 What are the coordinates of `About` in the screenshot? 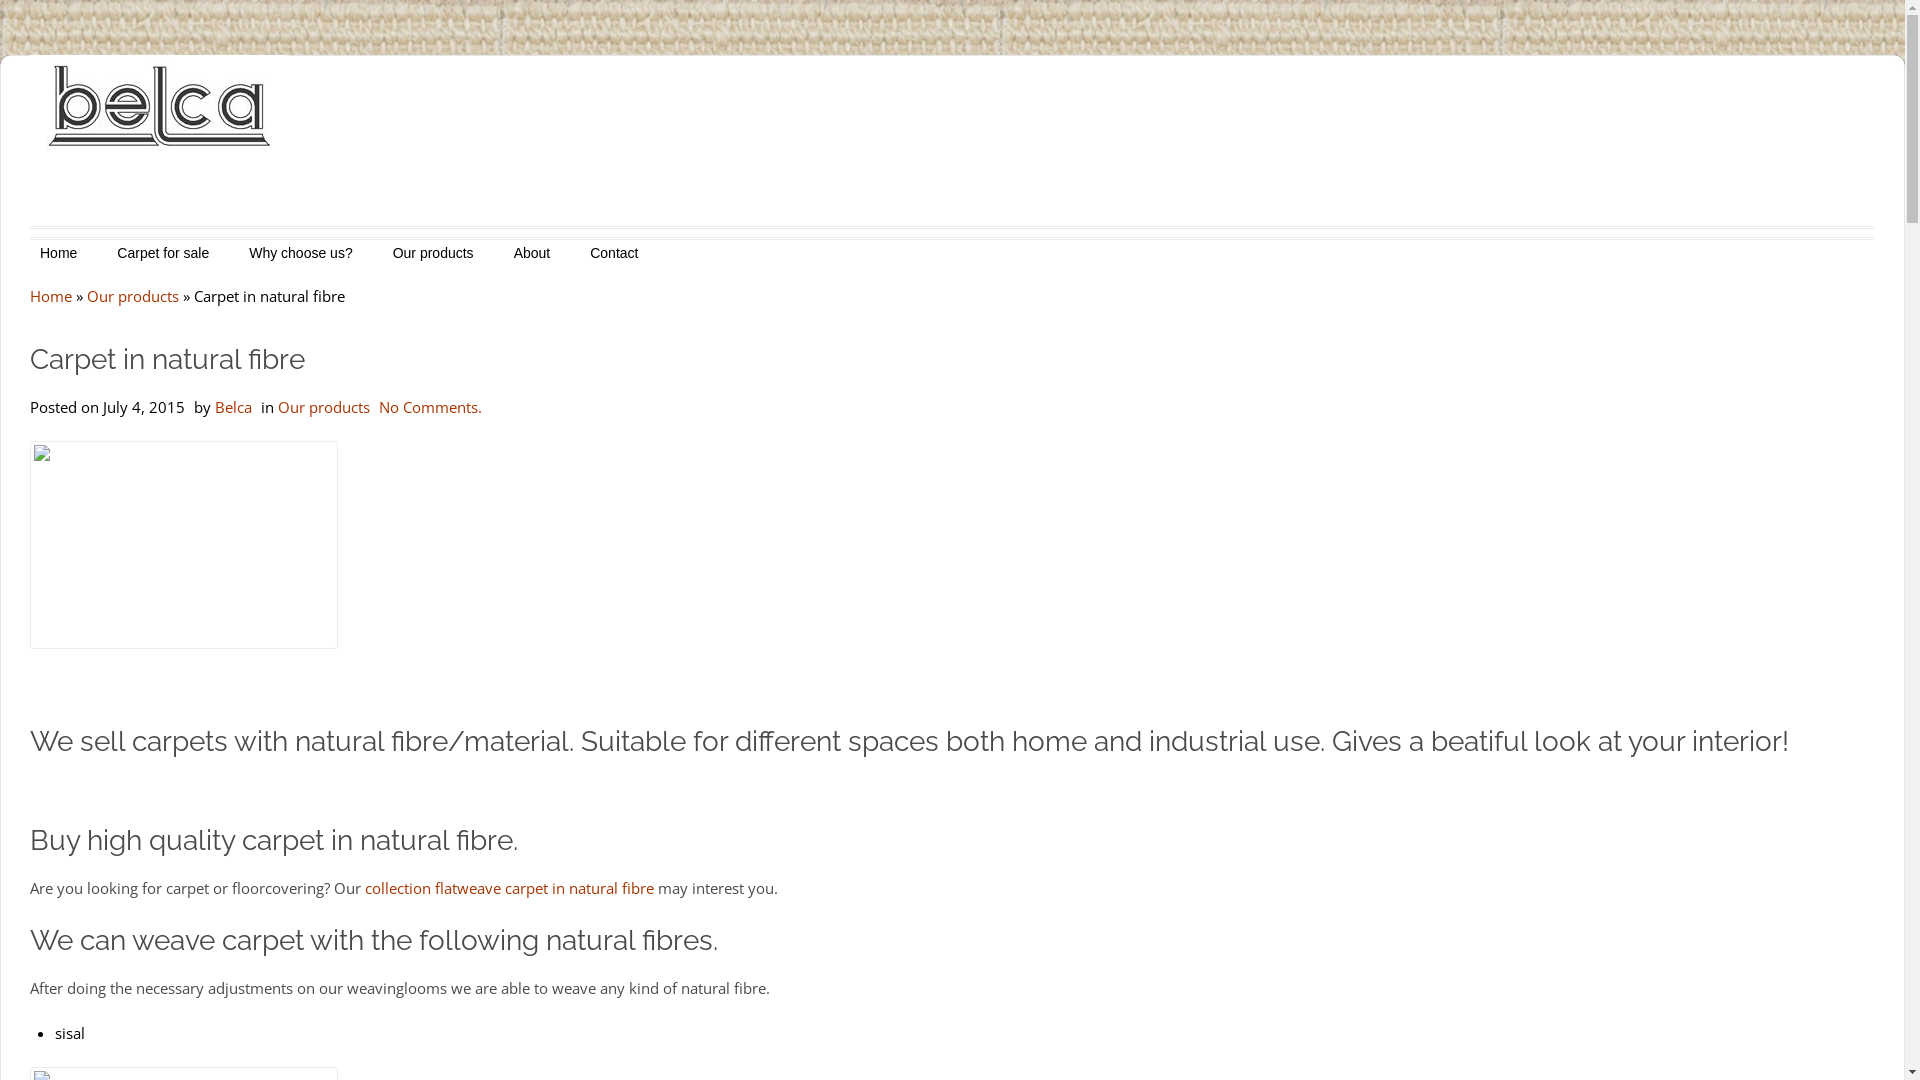 It's located at (532, 253).